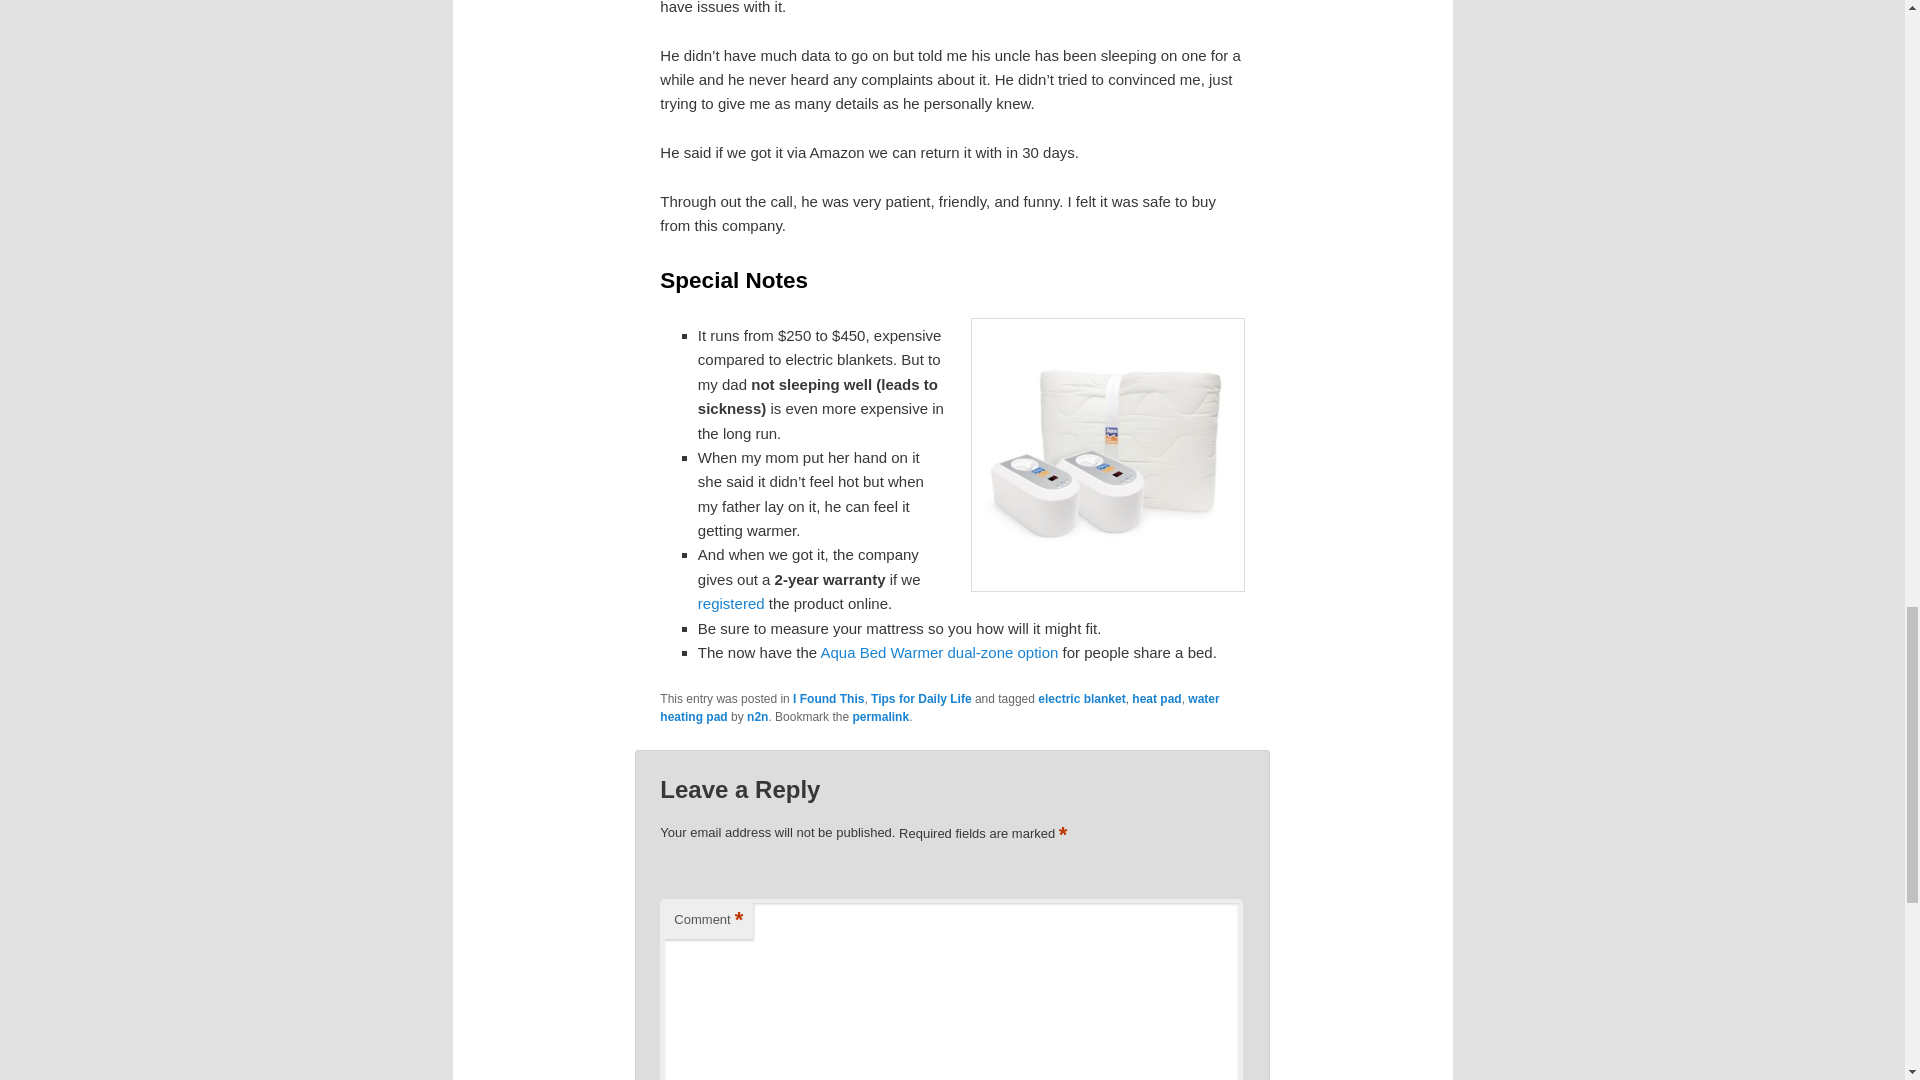 The width and height of the screenshot is (1920, 1080). I want to click on electric blanket, so click(1082, 699).